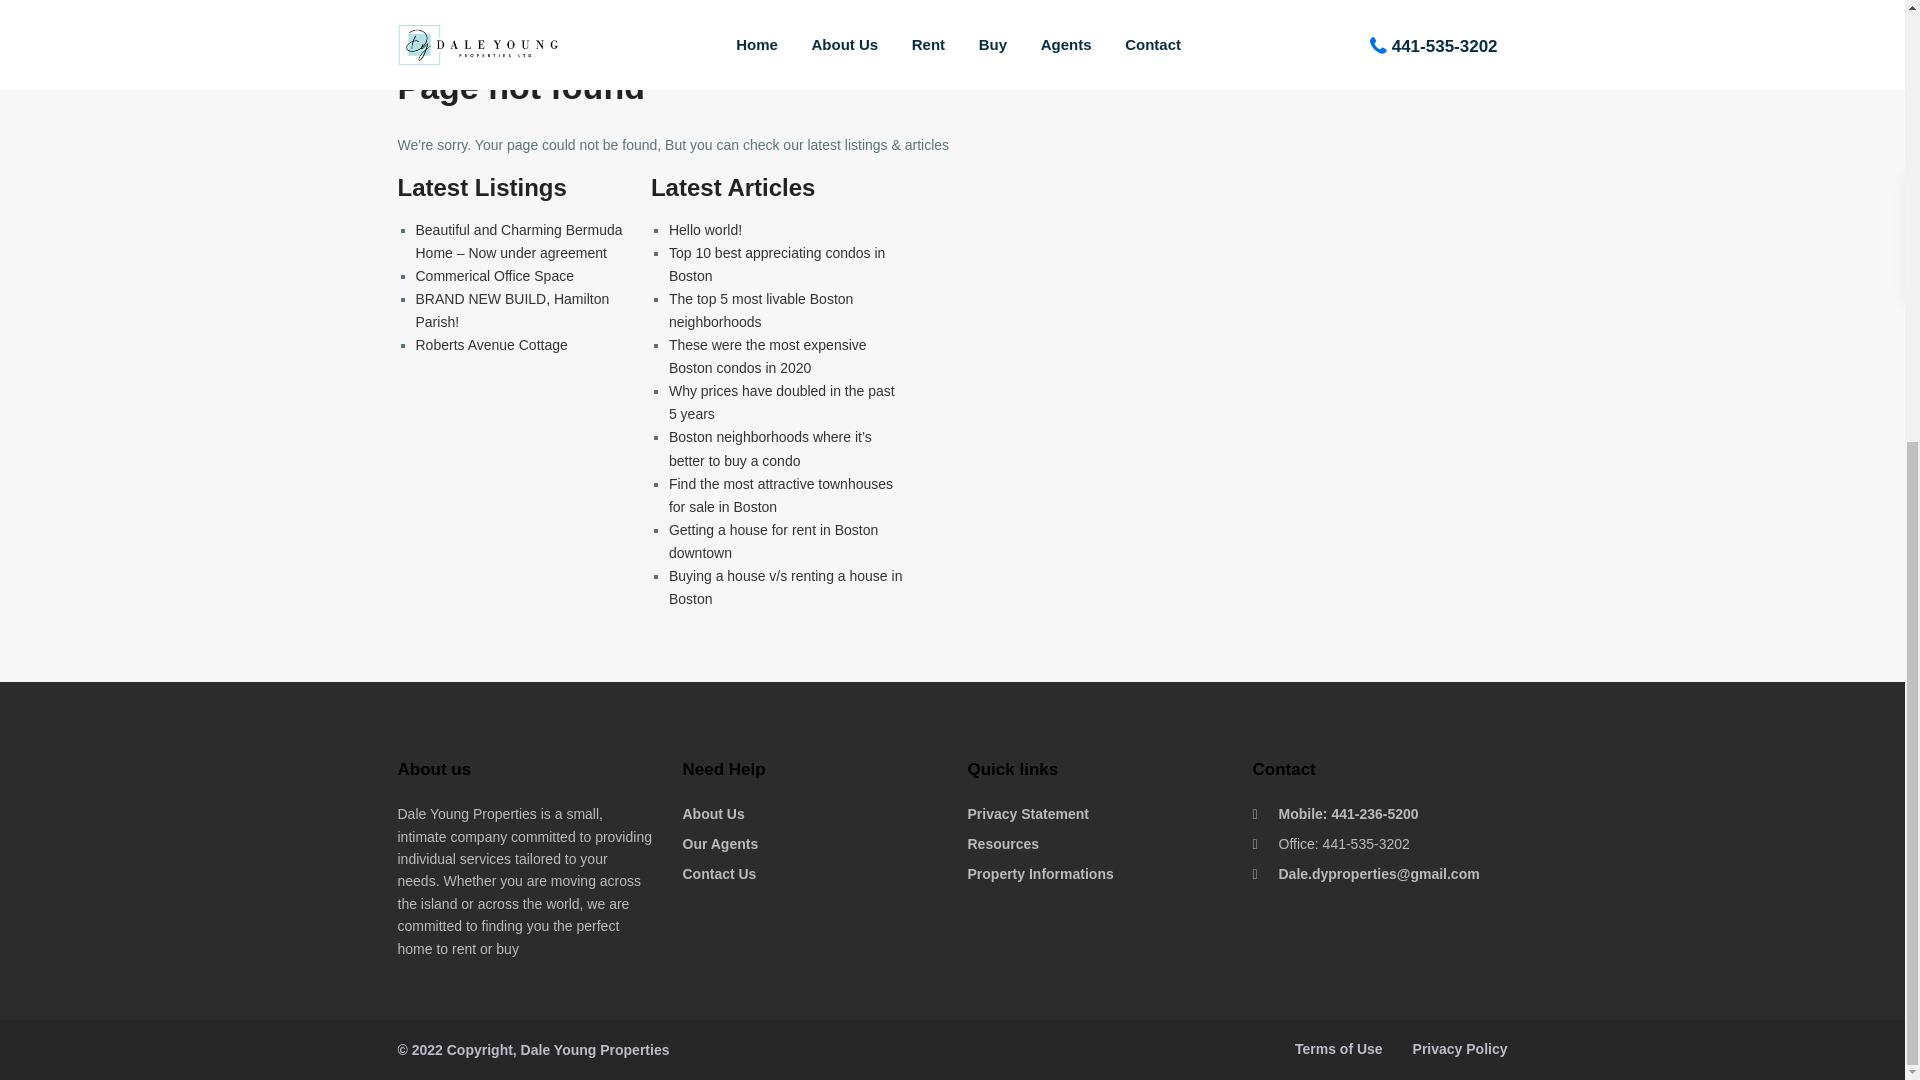 The height and width of the screenshot is (1080, 1920). Describe the element at coordinates (780, 496) in the screenshot. I see `Find the most attractive townhouses for sale in Boston` at that location.